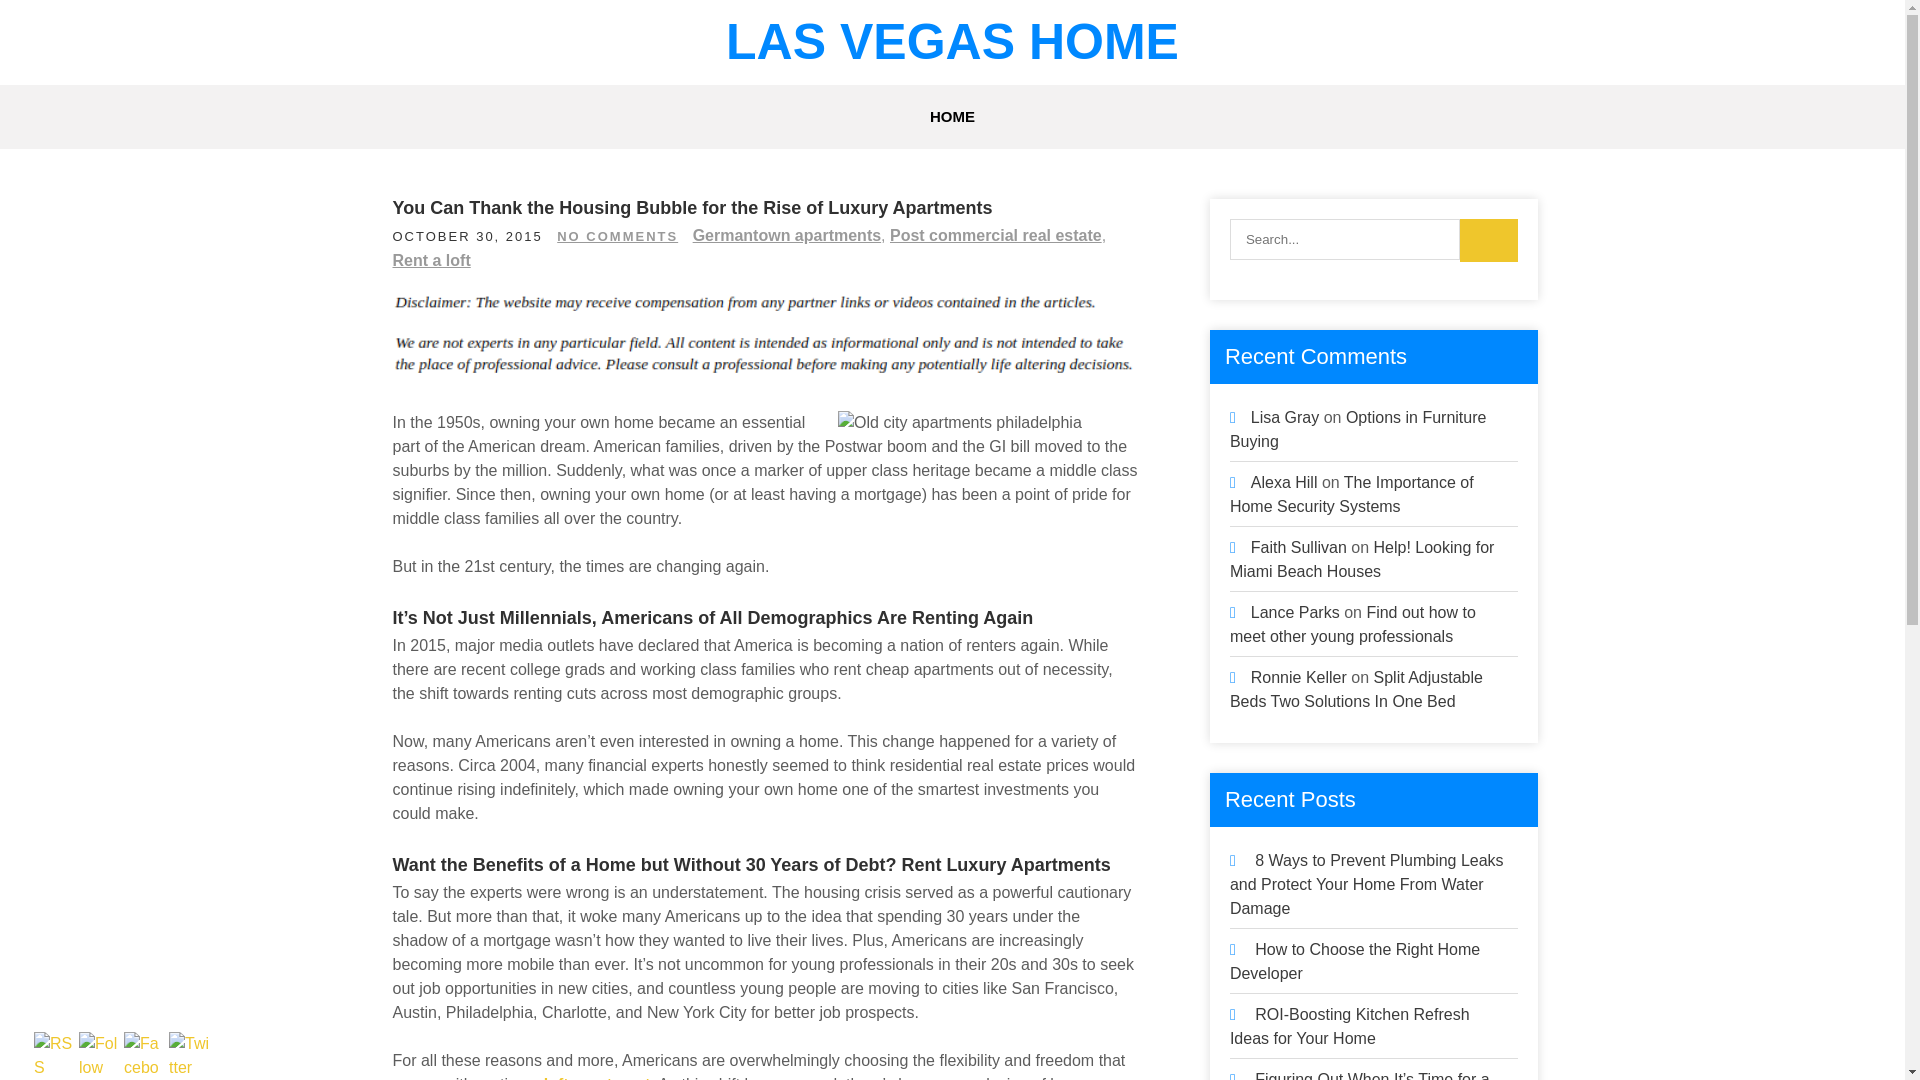  What do you see at coordinates (1299, 547) in the screenshot?
I see `Faith Sullivan` at bounding box center [1299, 547].